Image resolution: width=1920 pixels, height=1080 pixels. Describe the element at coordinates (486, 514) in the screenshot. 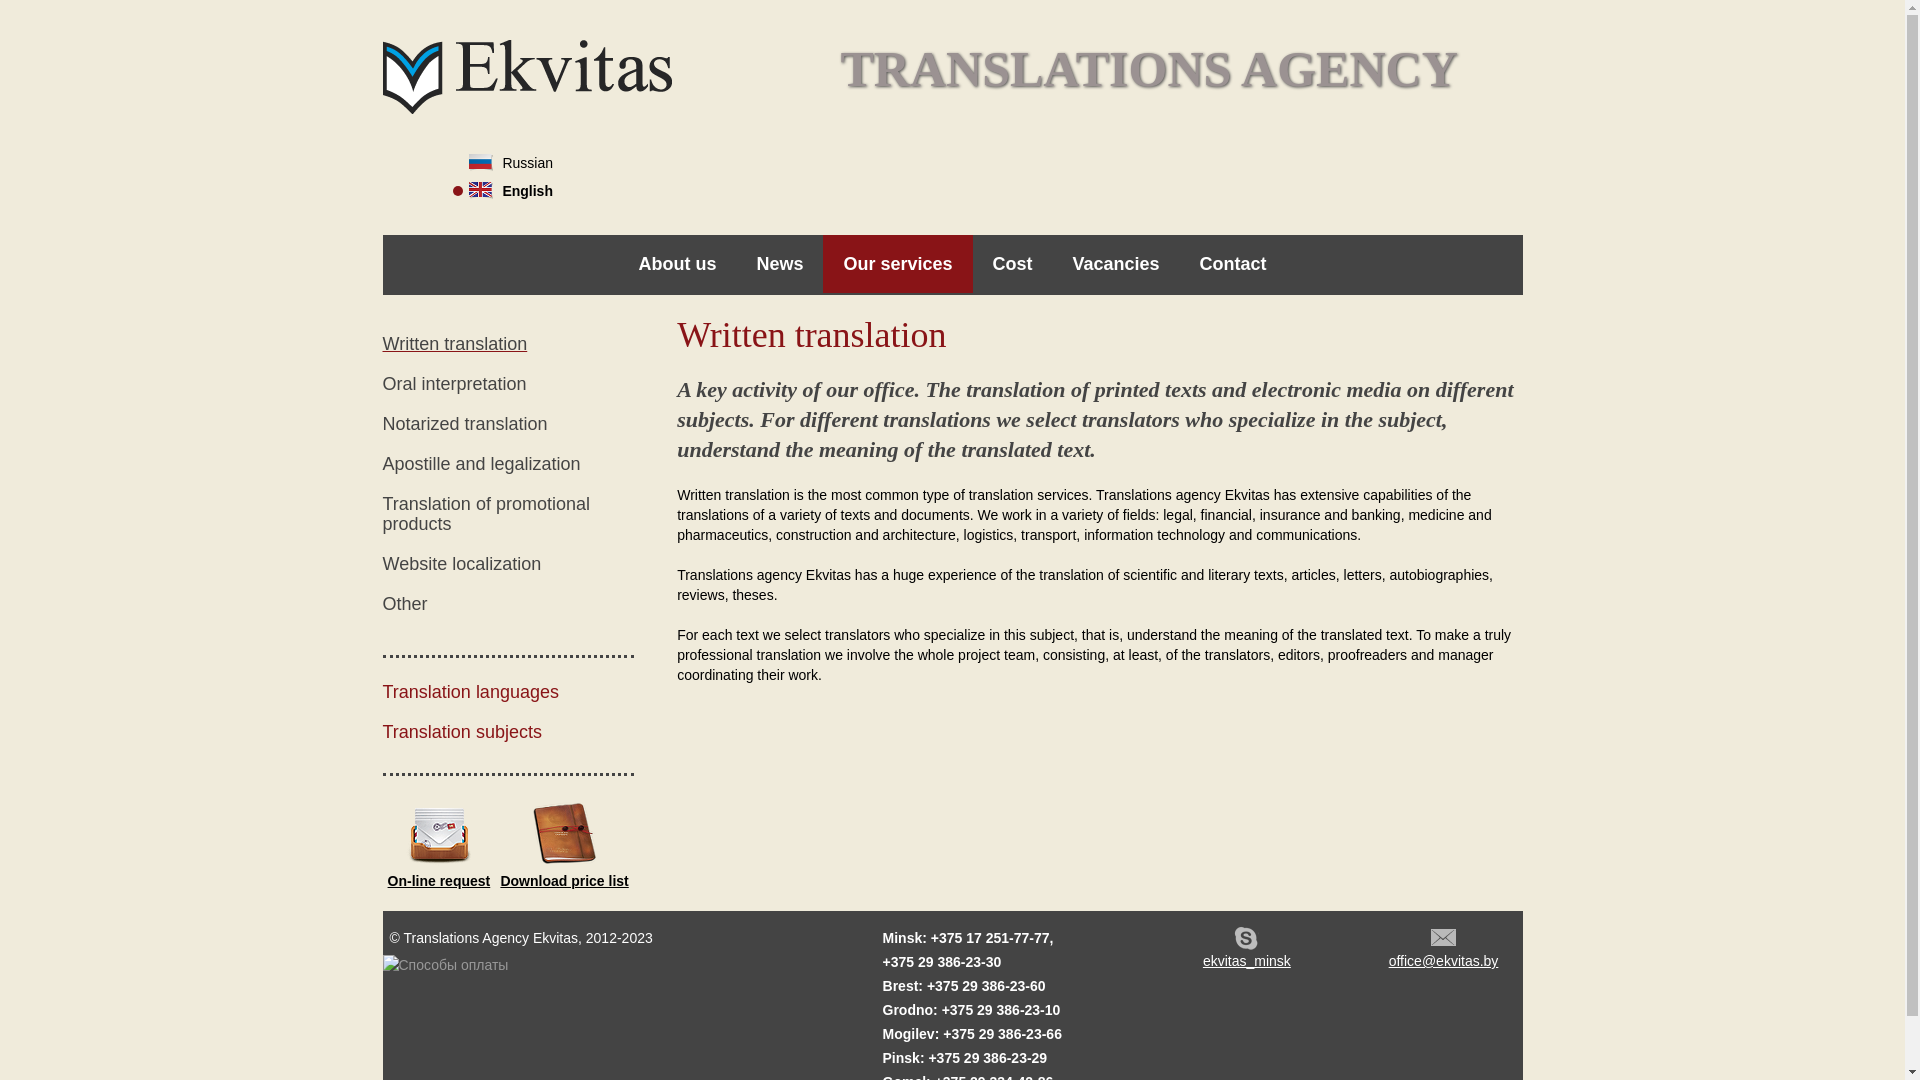

I see `Translation of promotional products` at that location.